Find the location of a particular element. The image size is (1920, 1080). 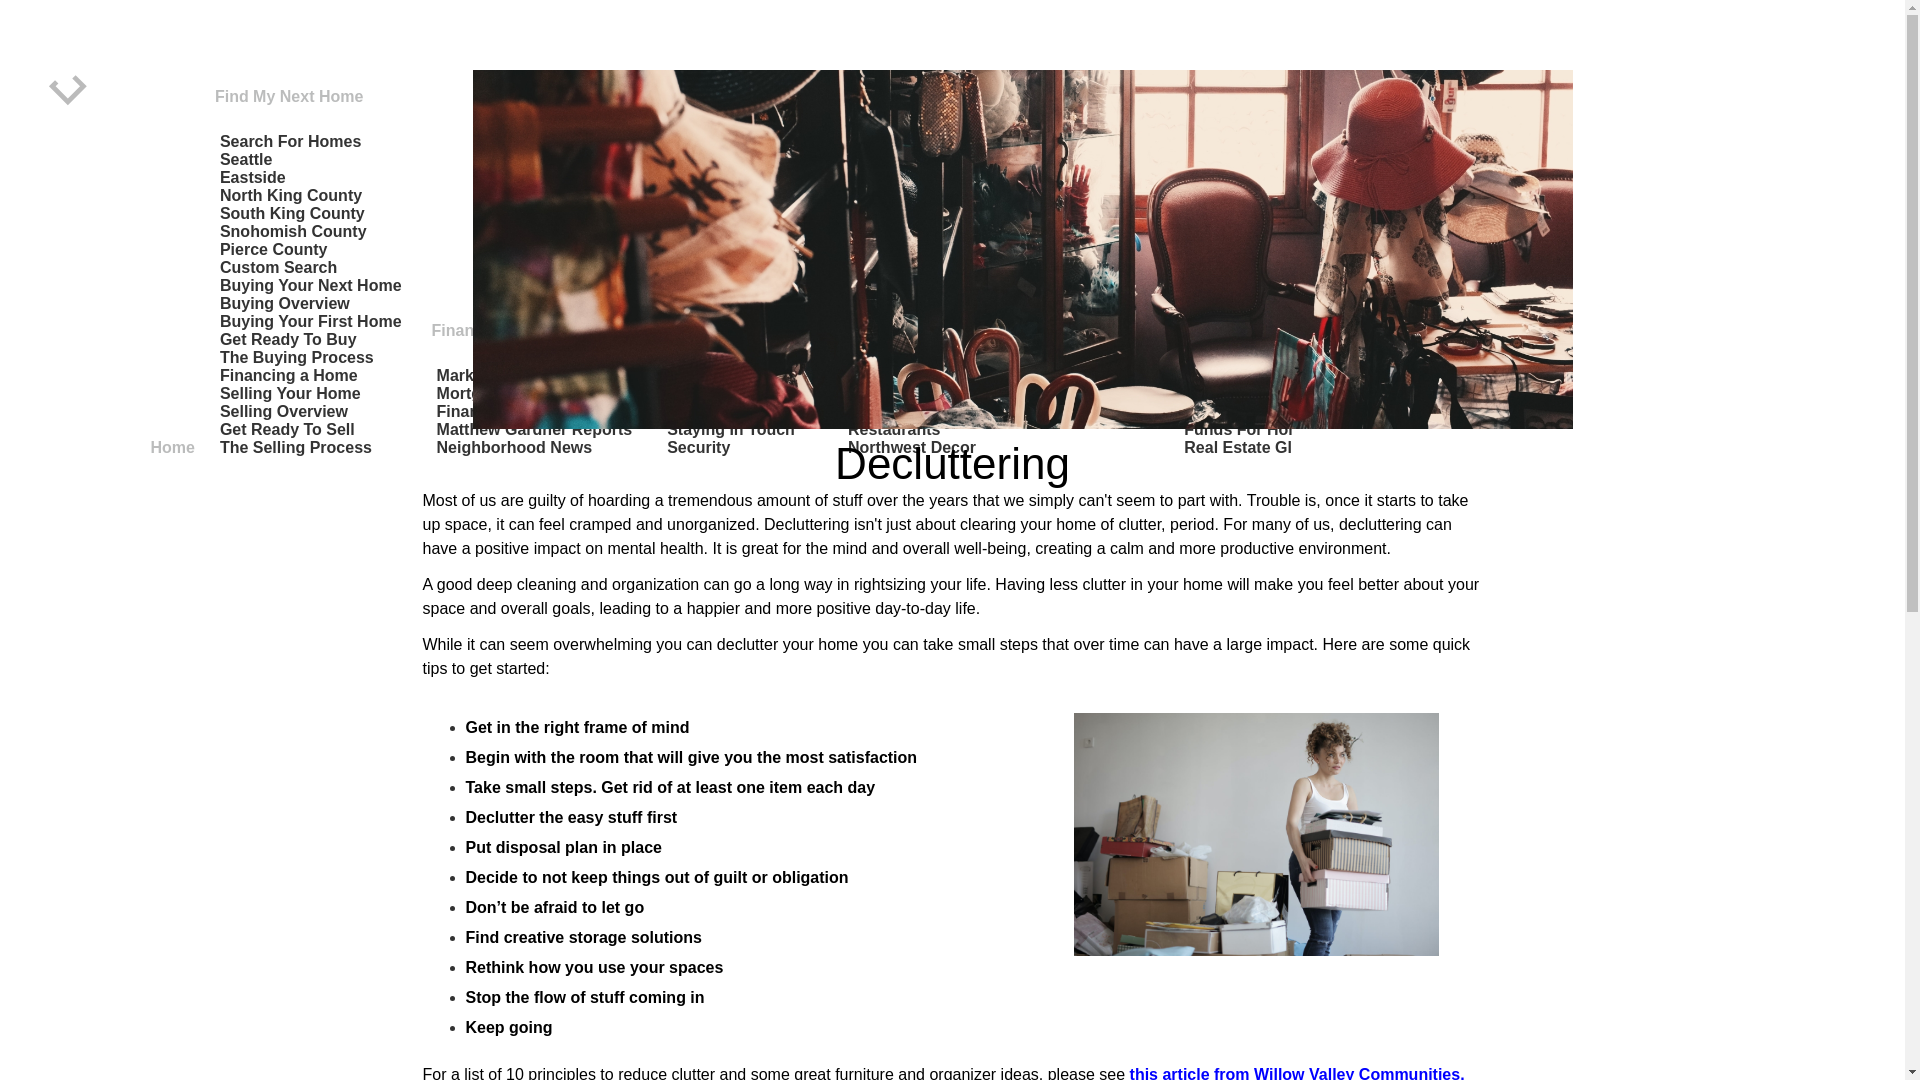

North King County is located at coordinates (294, 195).